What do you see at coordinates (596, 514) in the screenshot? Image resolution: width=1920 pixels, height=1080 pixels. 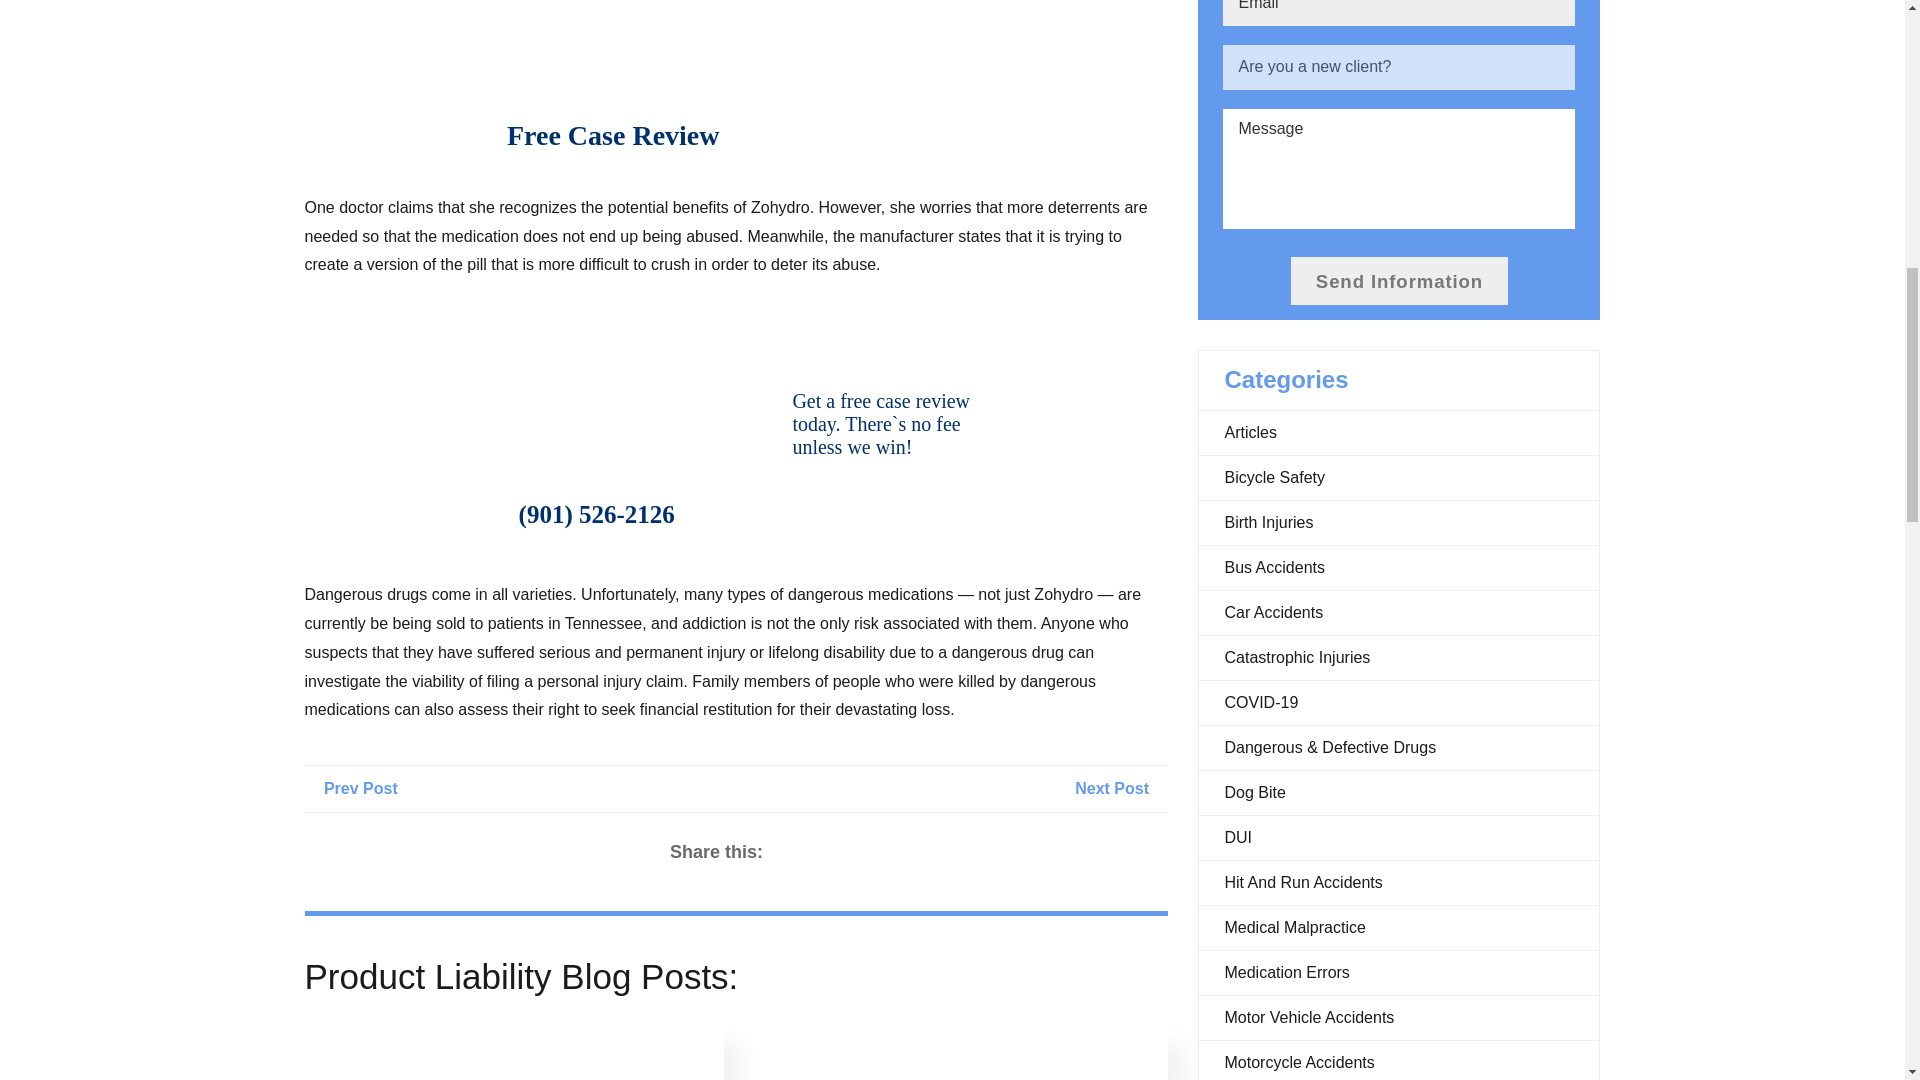 I see `FREE CASE REVIEW!` at bounding box center [596, 514].